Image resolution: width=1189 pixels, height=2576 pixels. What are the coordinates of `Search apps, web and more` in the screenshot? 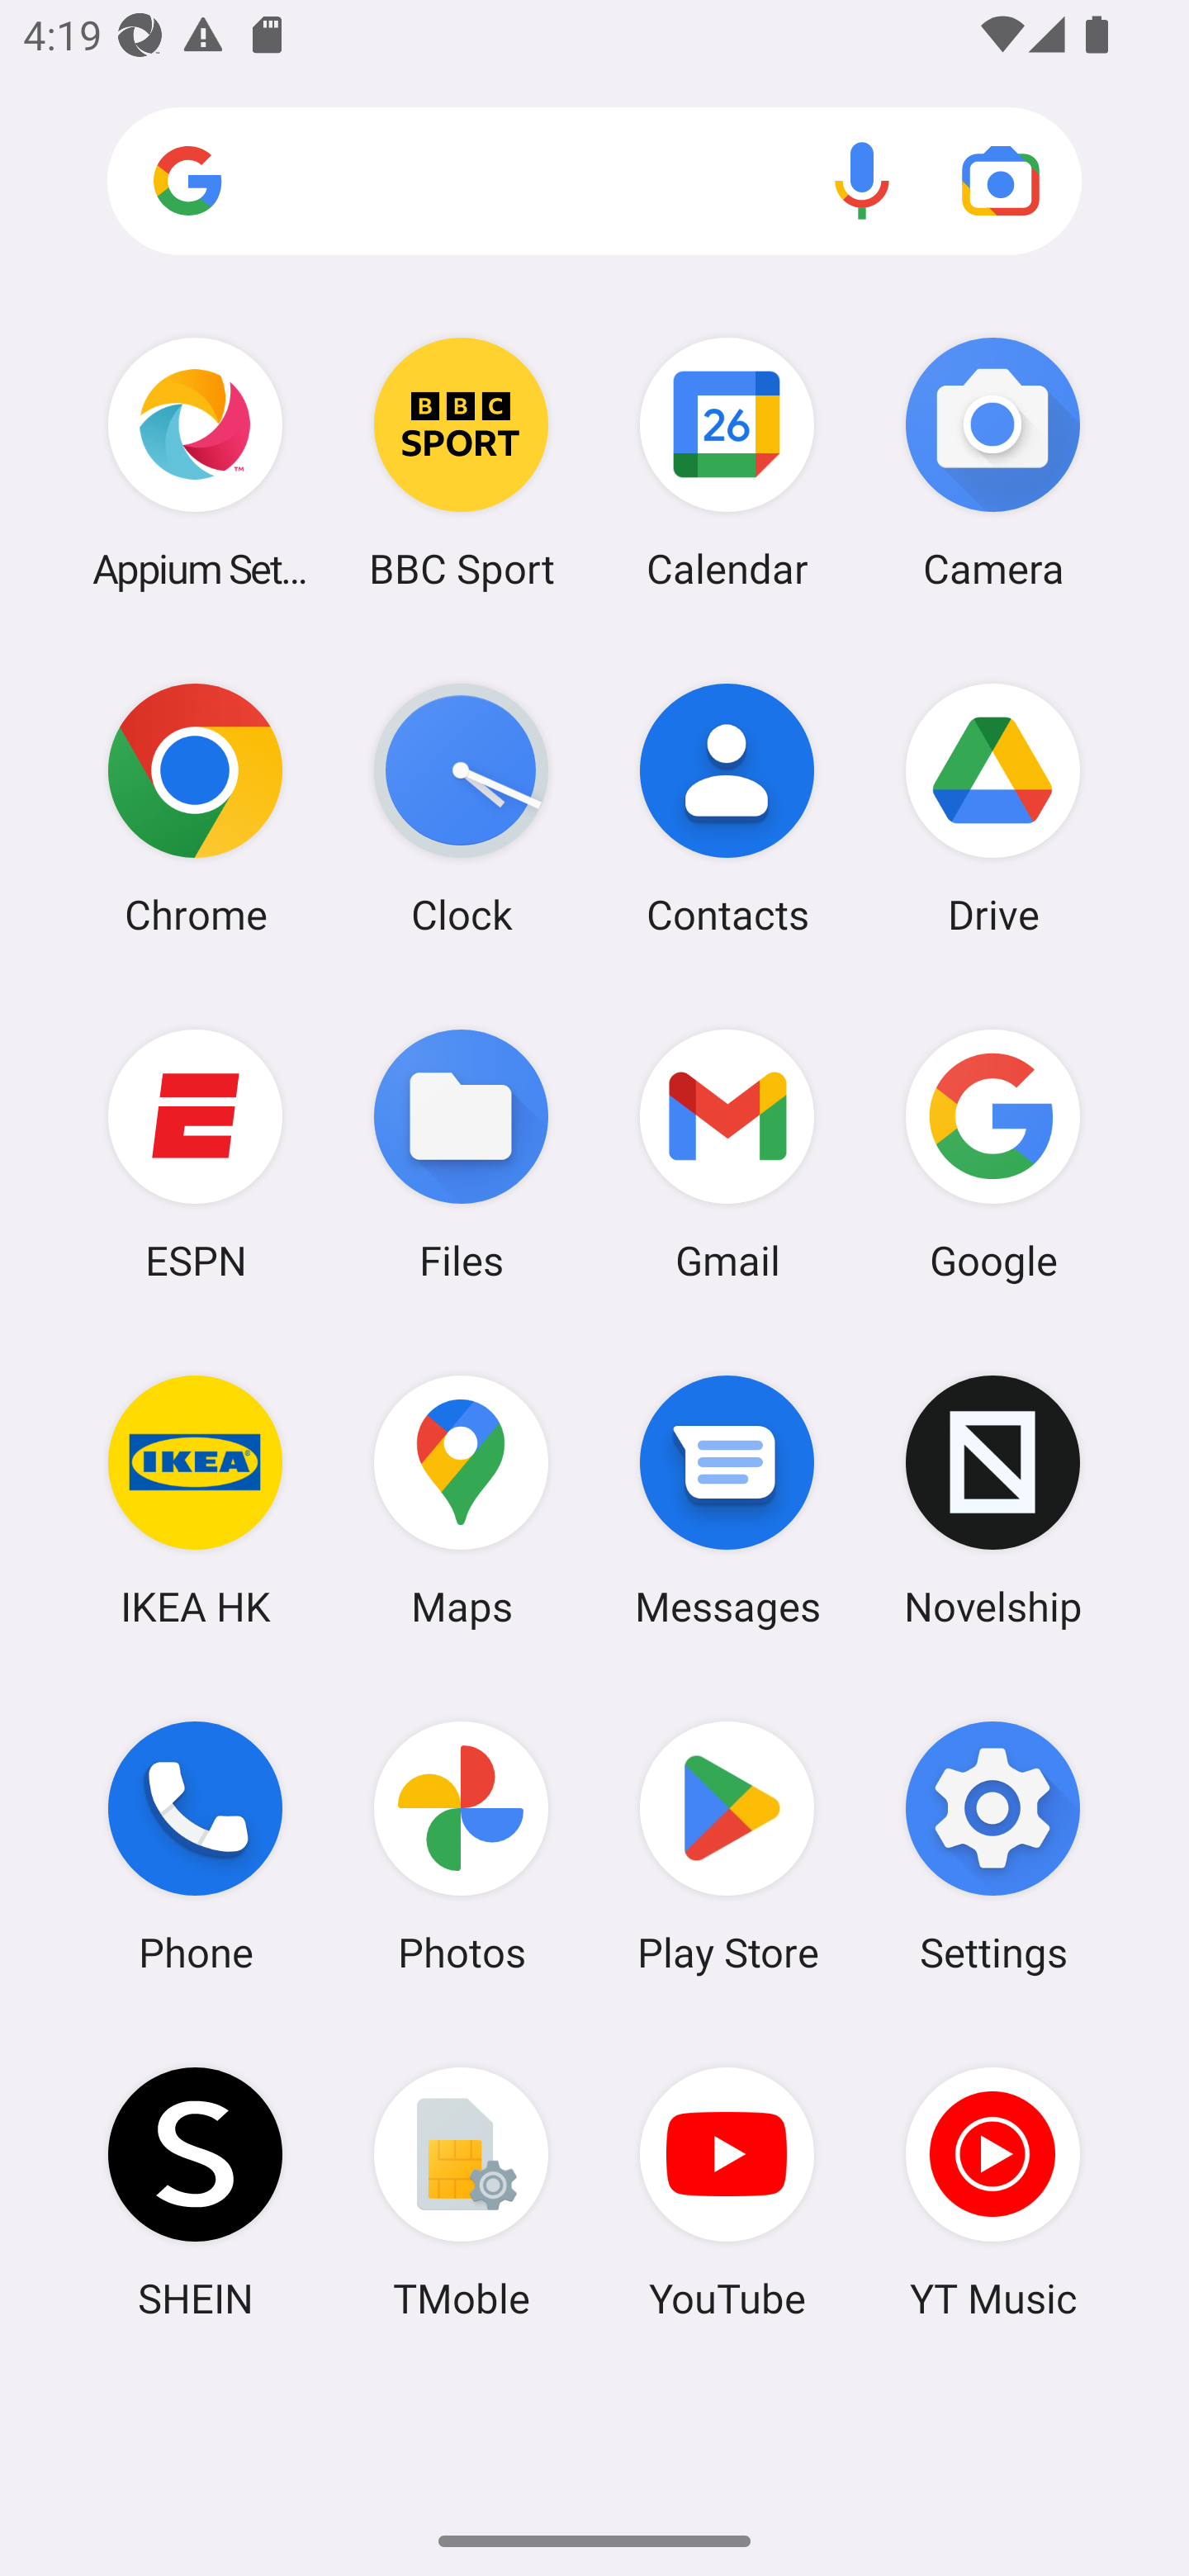 It's located at (594, 182).